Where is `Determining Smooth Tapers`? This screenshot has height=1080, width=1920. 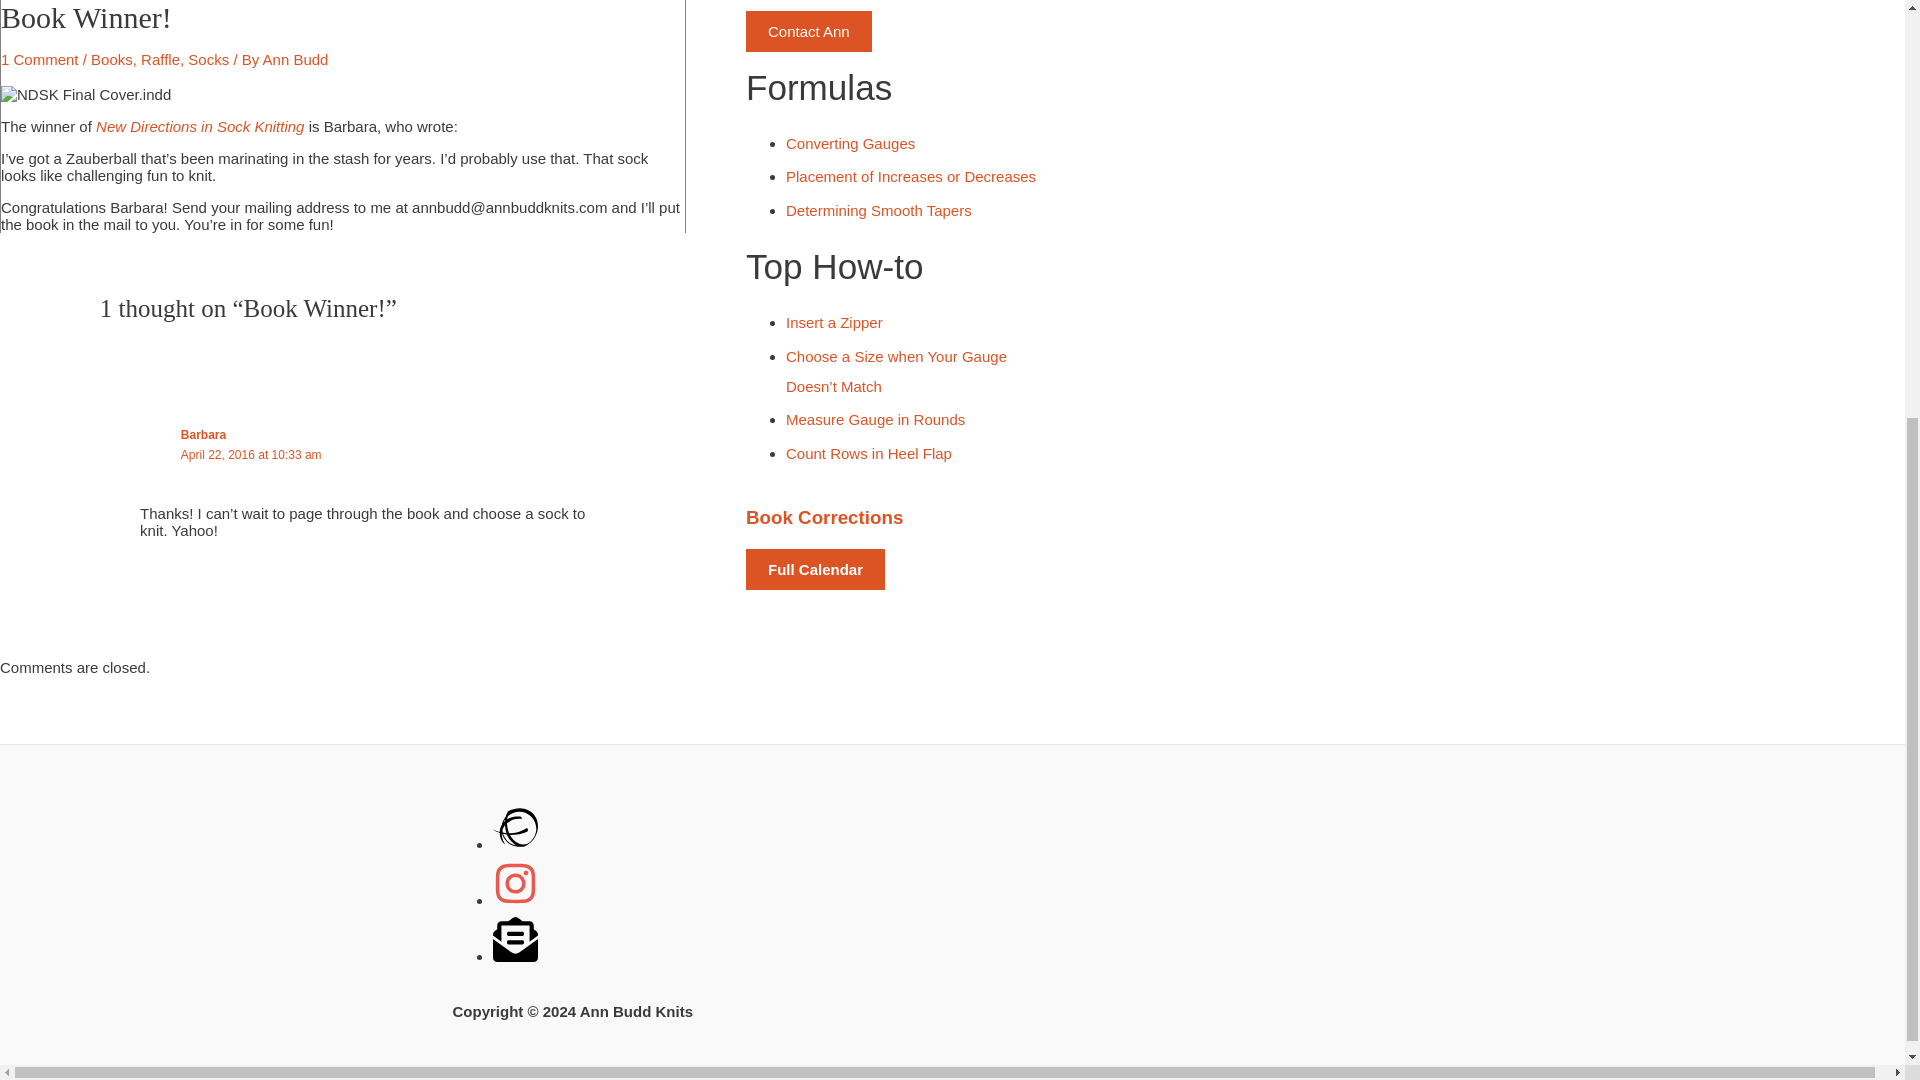
Determining Smooth Tapers is located at coordinates (878, 210).